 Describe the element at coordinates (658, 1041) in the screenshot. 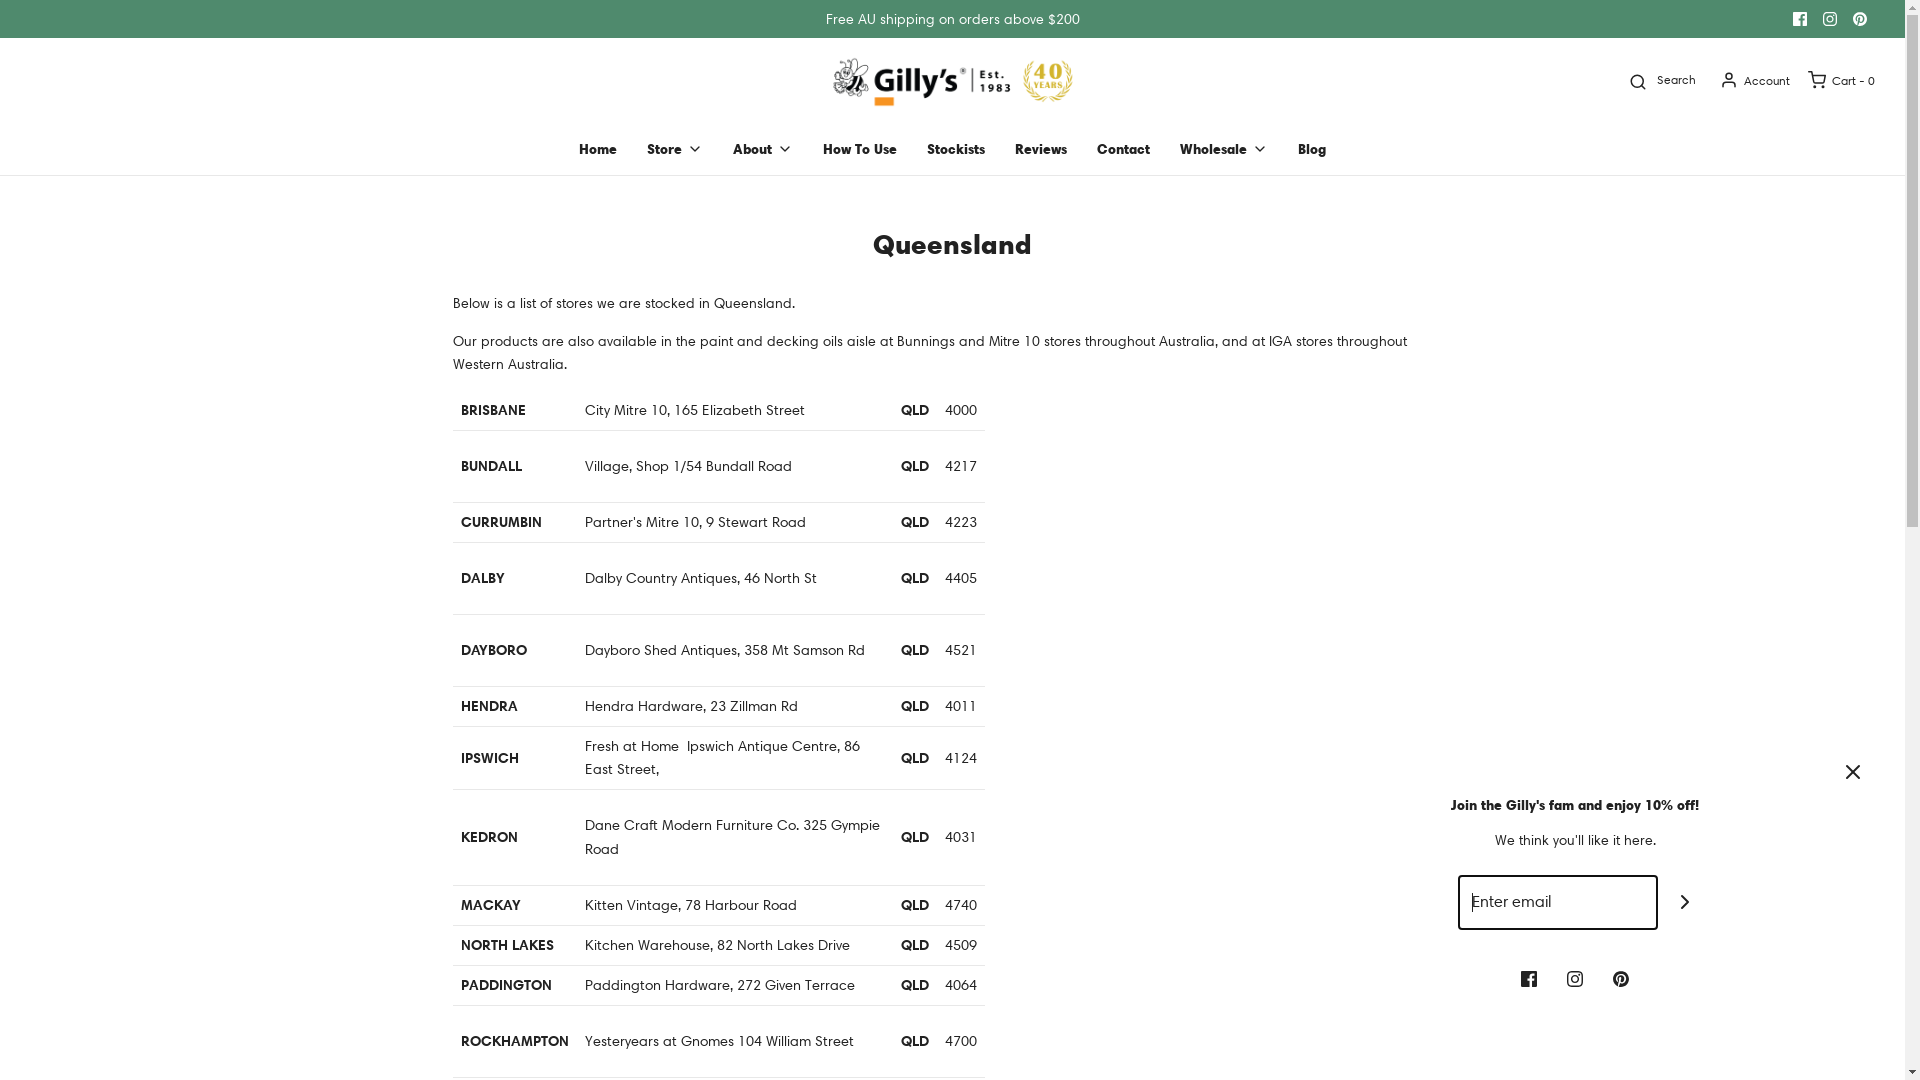

I see `Yesteryears at Gnomes` at that location.